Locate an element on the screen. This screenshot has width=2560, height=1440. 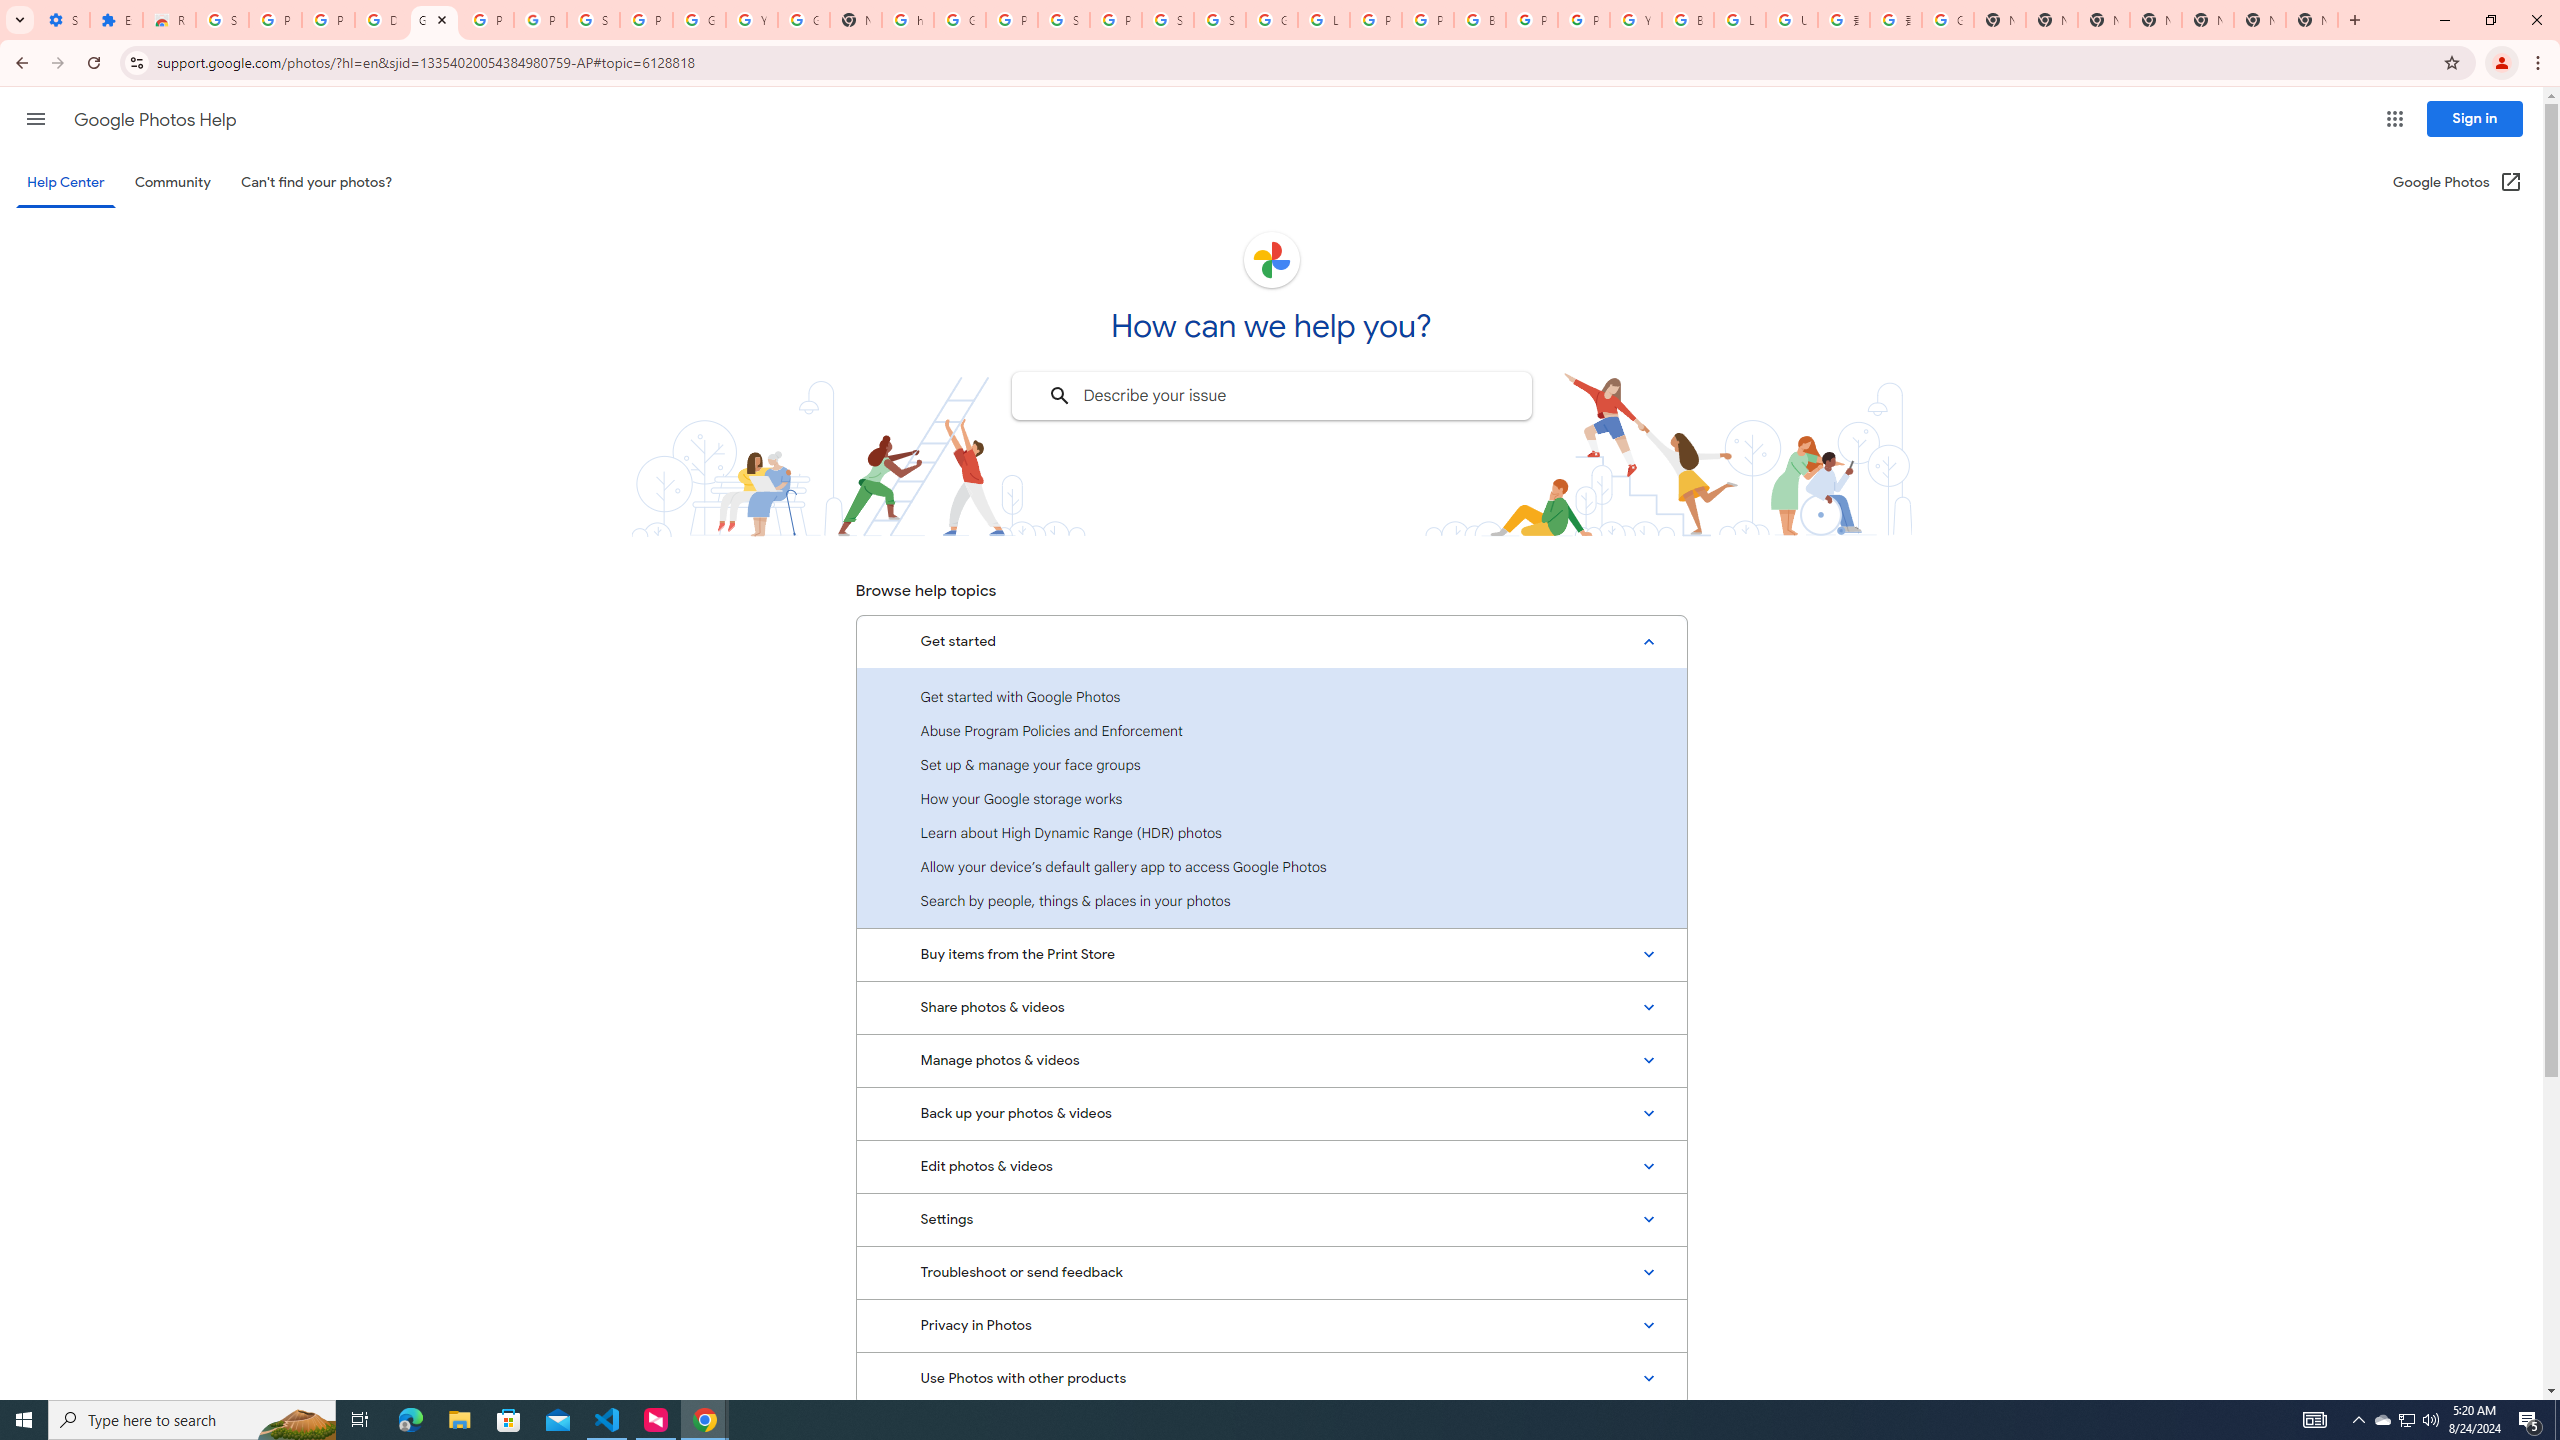
Troubleshoot or send feedback is located at coordinates (1271, 1272).